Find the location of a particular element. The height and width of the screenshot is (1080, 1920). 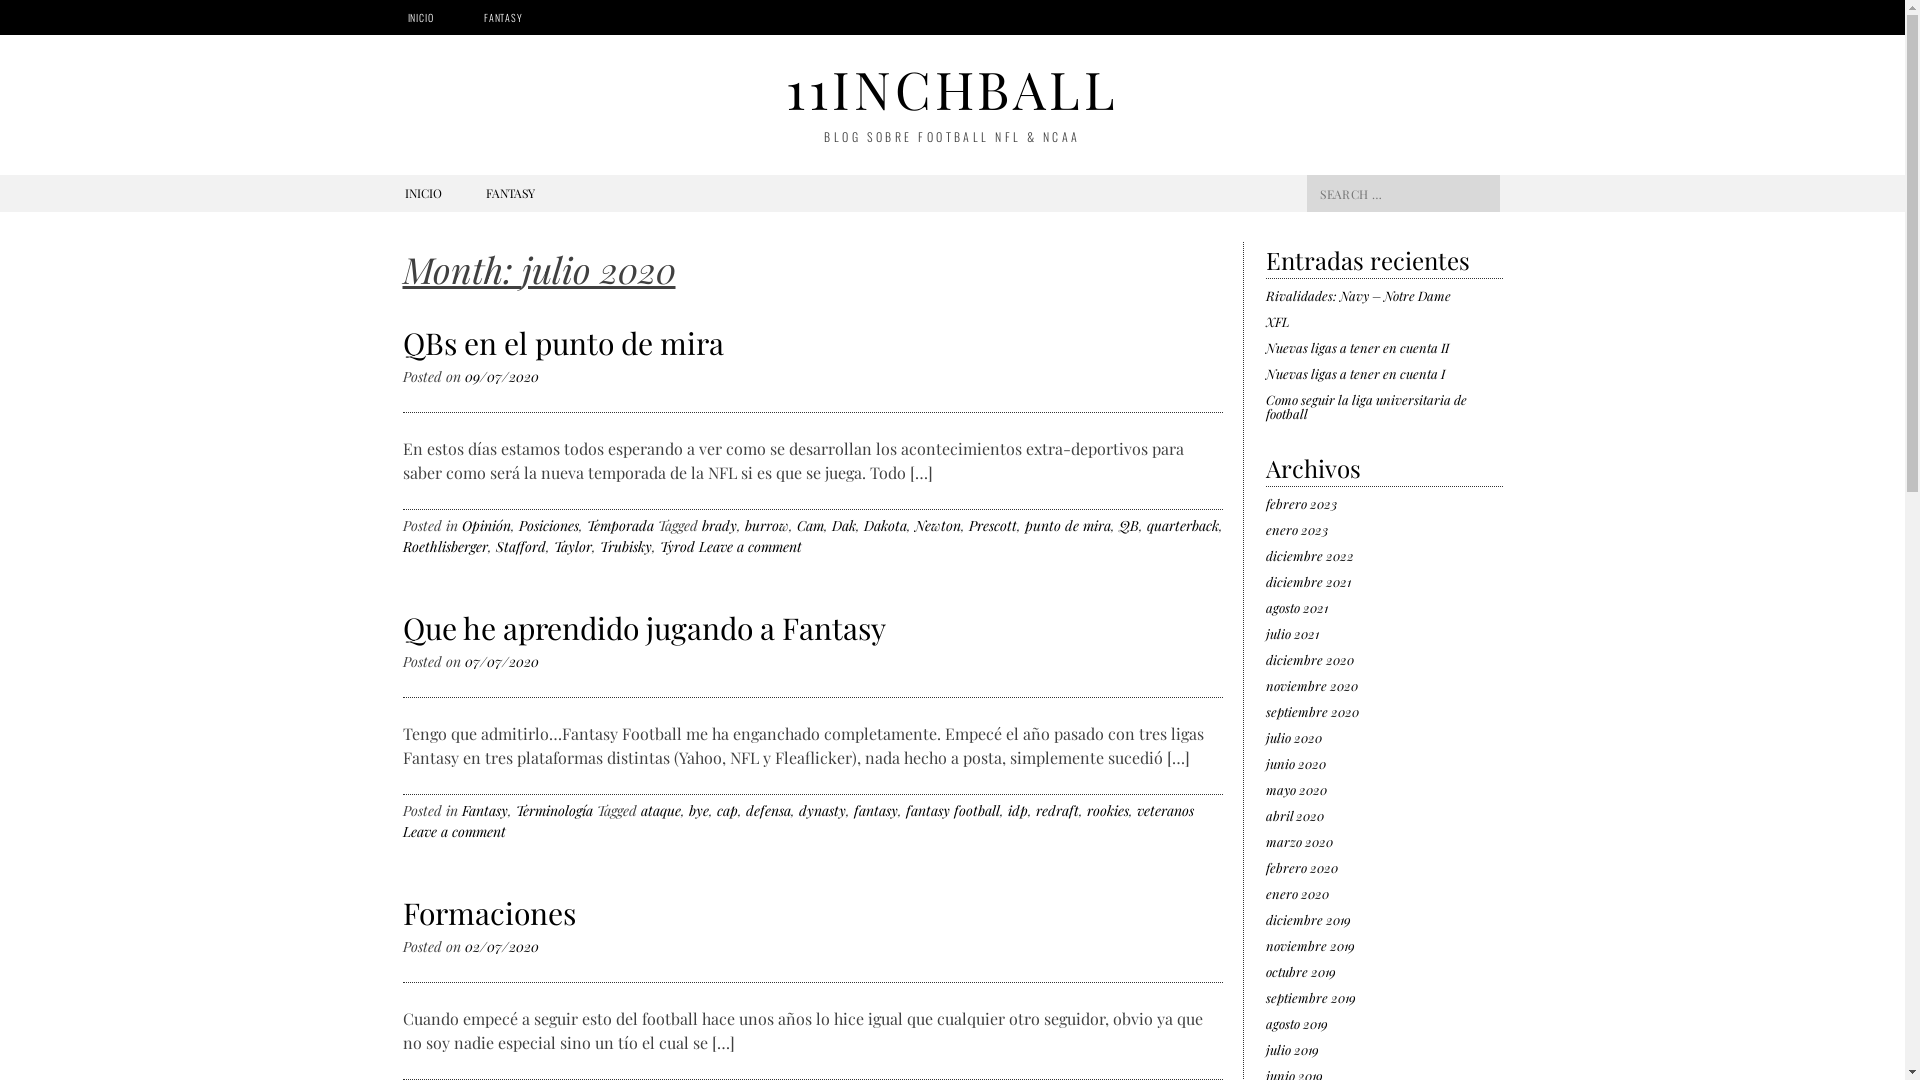

agosto 2021 is located at coordinates (1297, 608).